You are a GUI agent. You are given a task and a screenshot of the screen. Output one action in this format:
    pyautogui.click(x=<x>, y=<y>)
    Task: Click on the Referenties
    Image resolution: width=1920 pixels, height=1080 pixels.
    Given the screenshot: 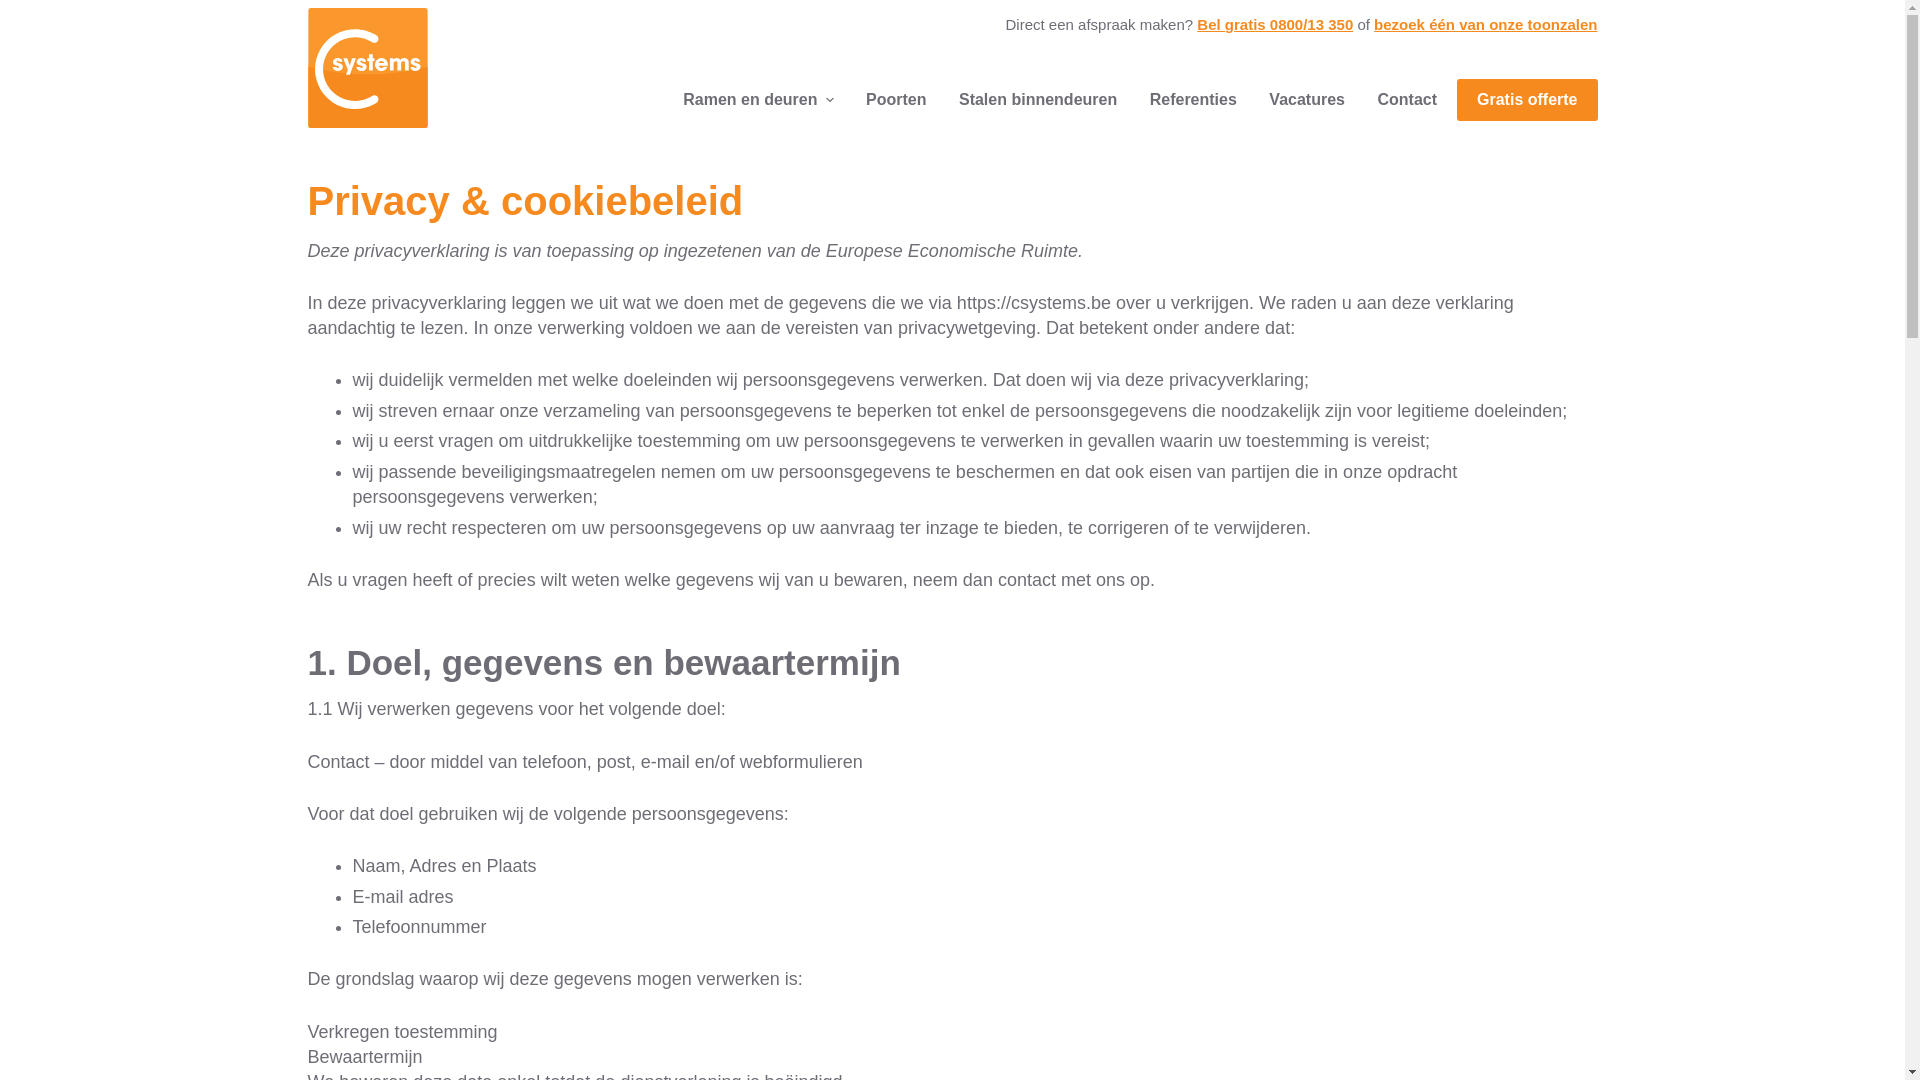 What is the action you would take?
    pyautogui.click(x=1185, y=100)
    